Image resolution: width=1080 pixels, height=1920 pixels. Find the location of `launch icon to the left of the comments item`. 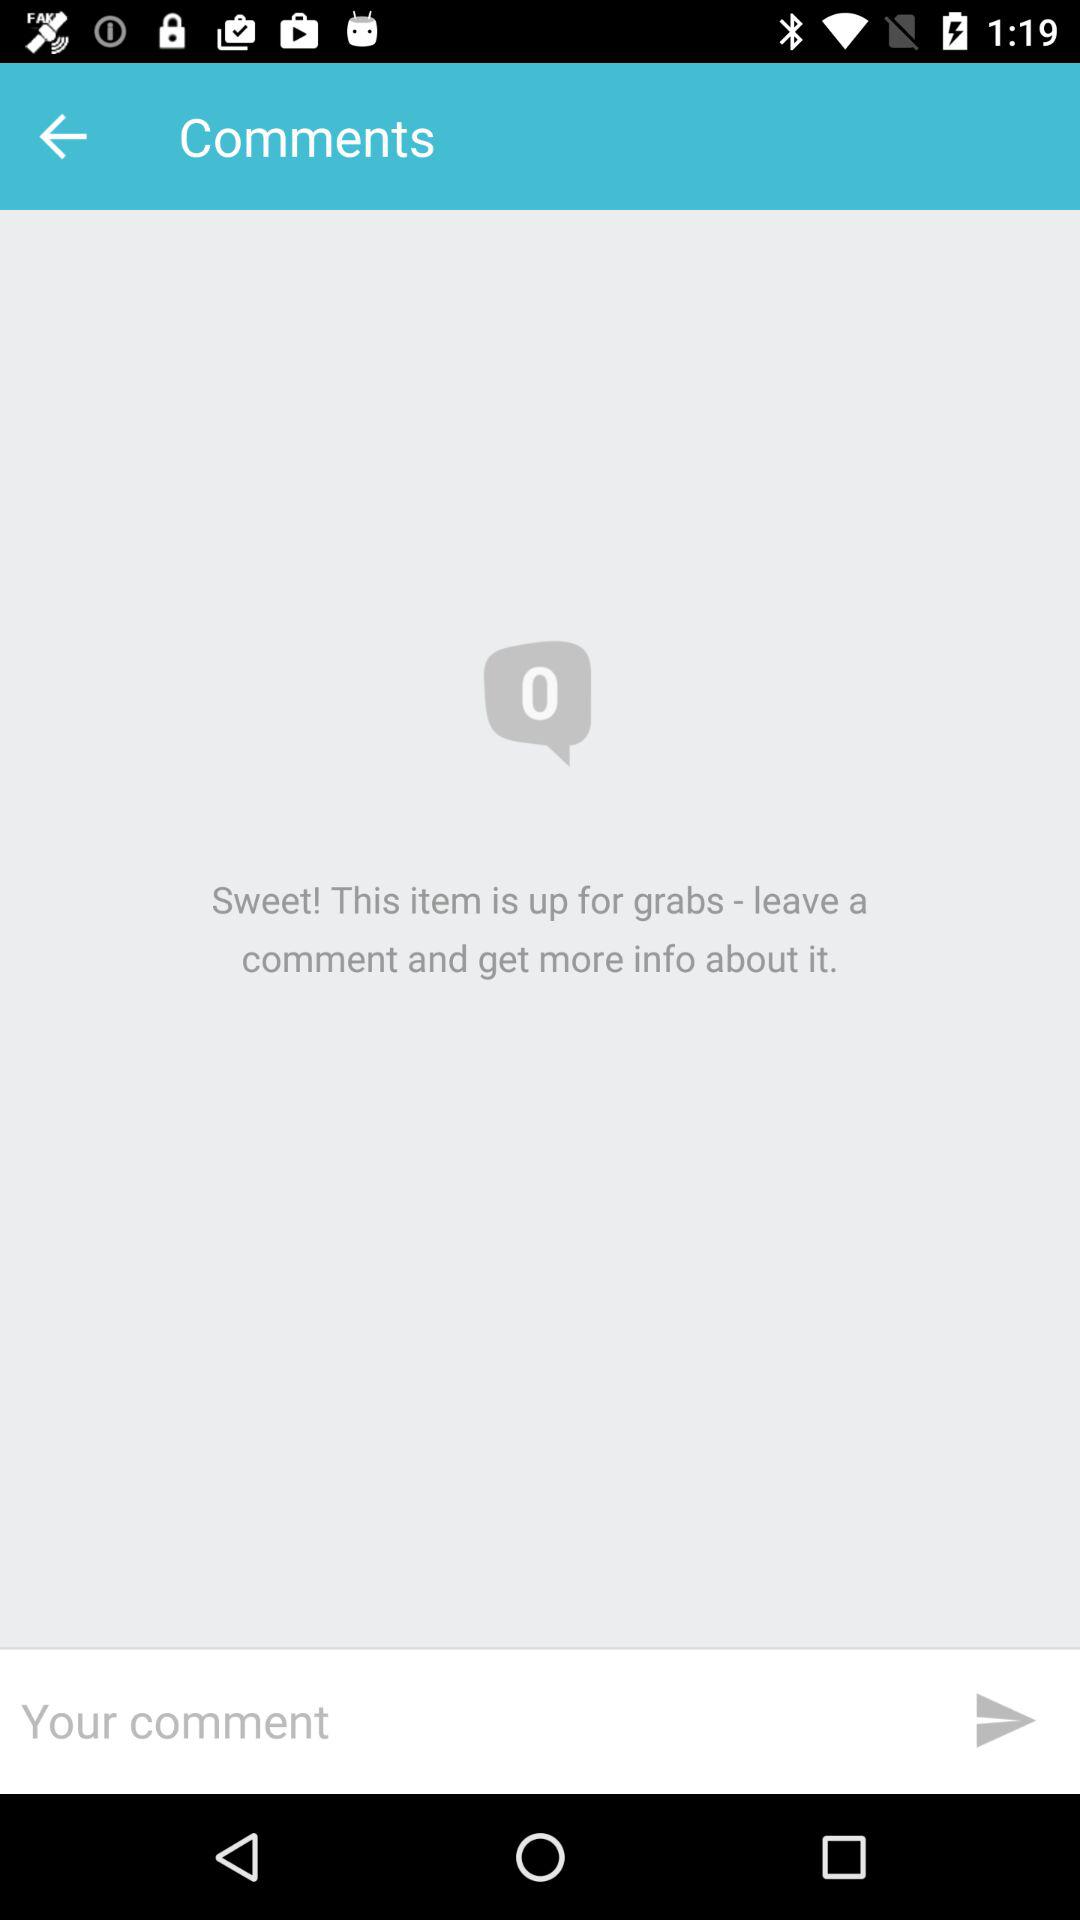

launch icon to the left of the comments item is located at coordinates (68, 136).